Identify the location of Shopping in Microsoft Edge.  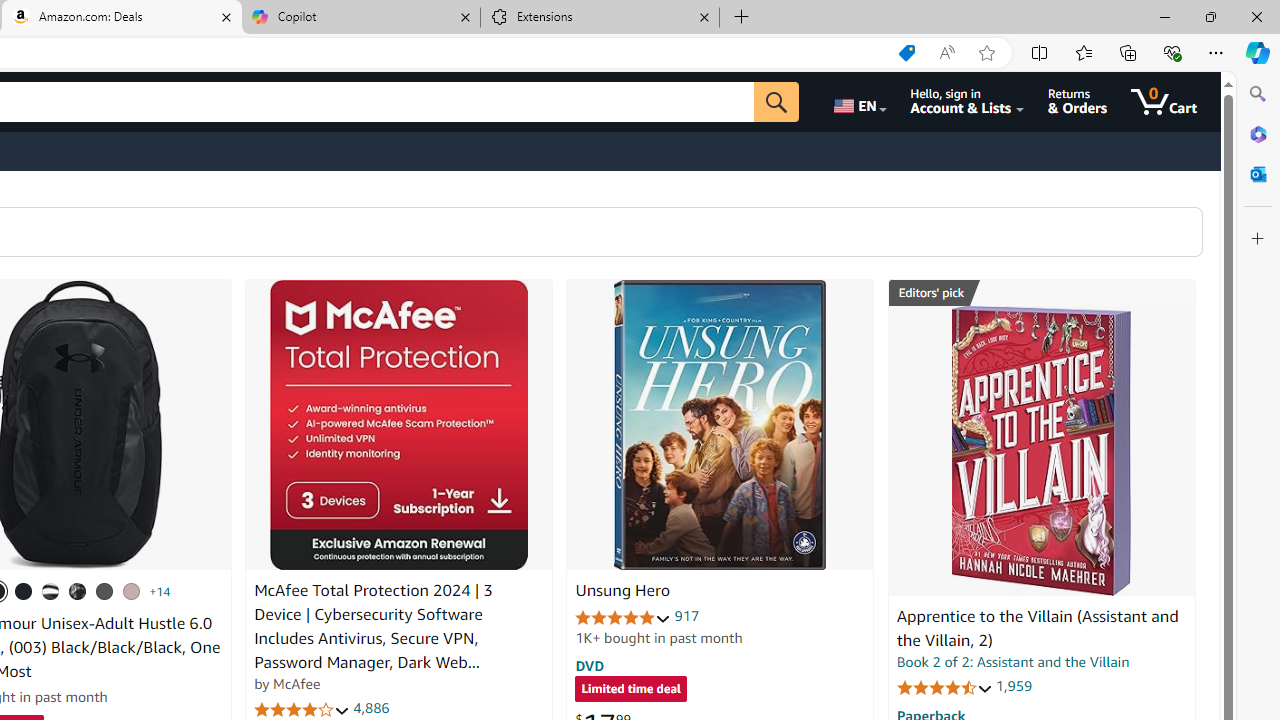
(906, 53).